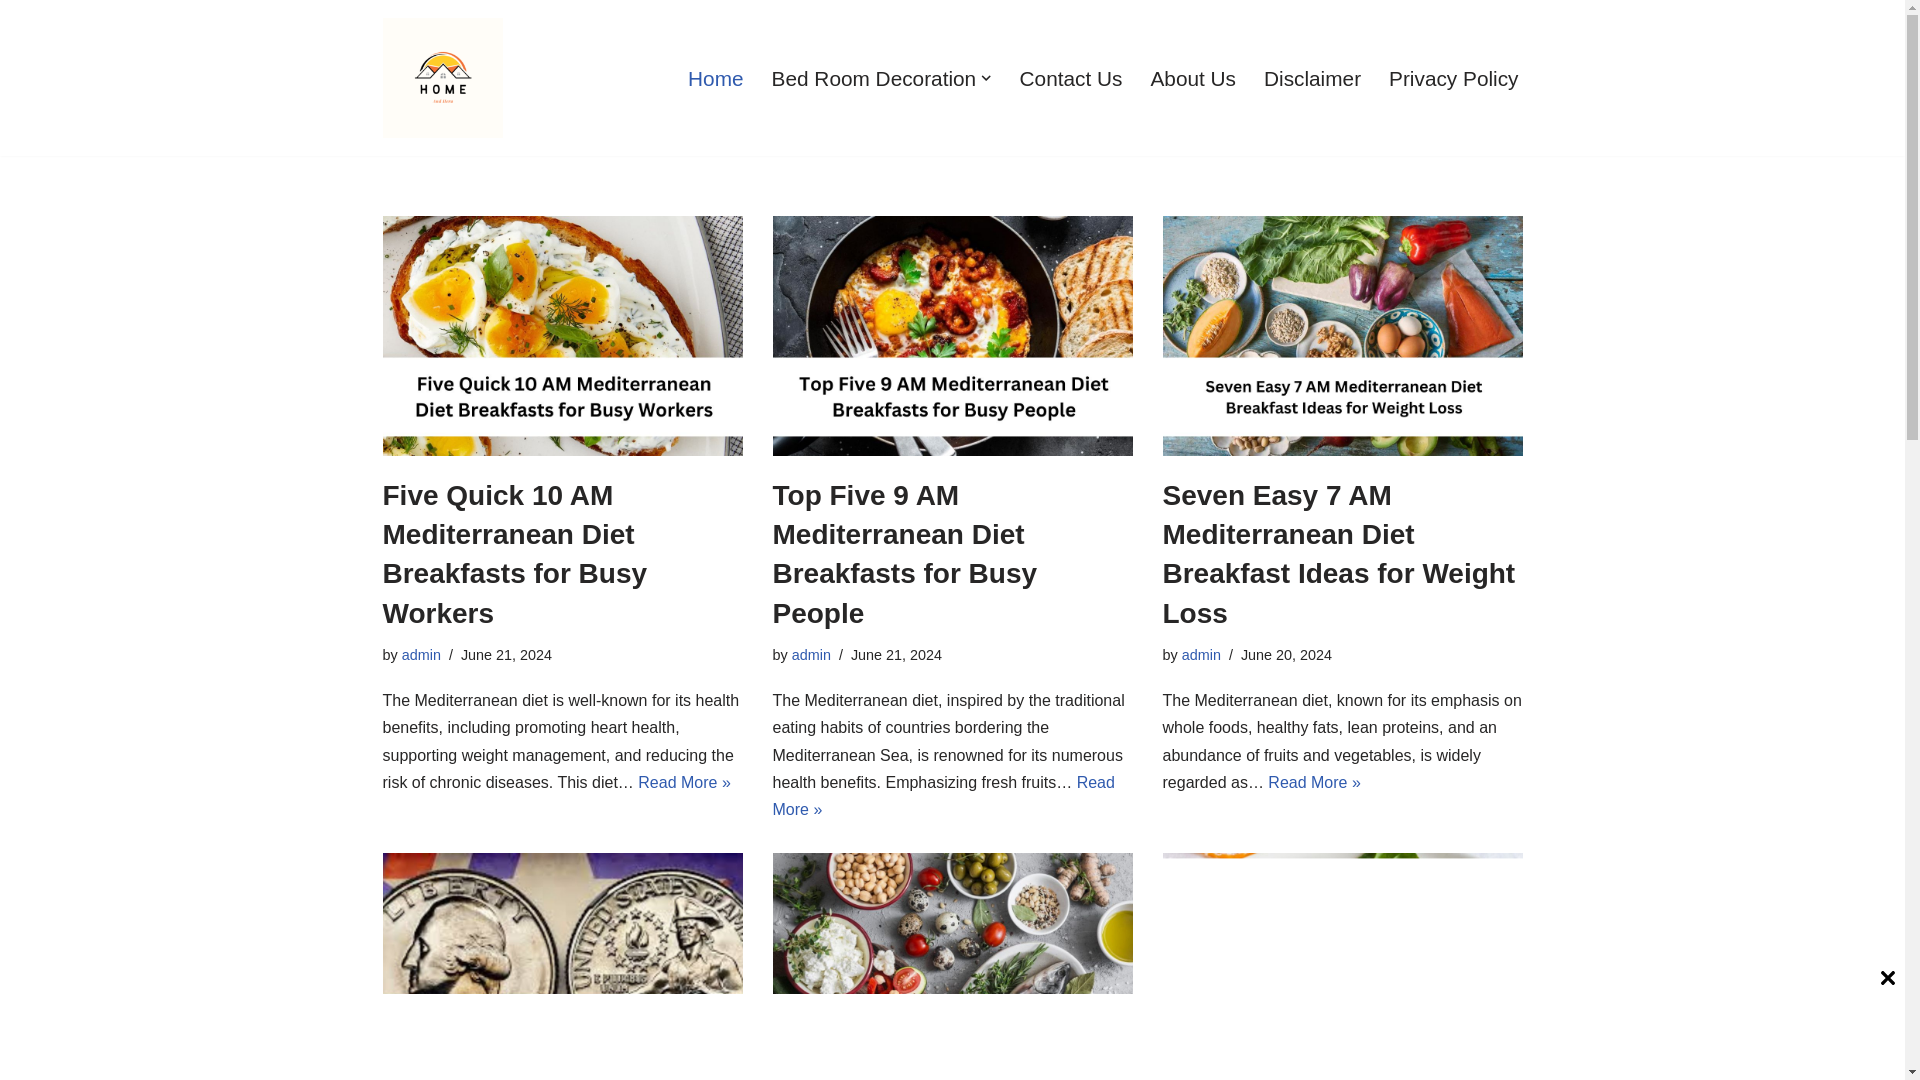  I want to click on Bed Room Decoration, so click(874, 78).